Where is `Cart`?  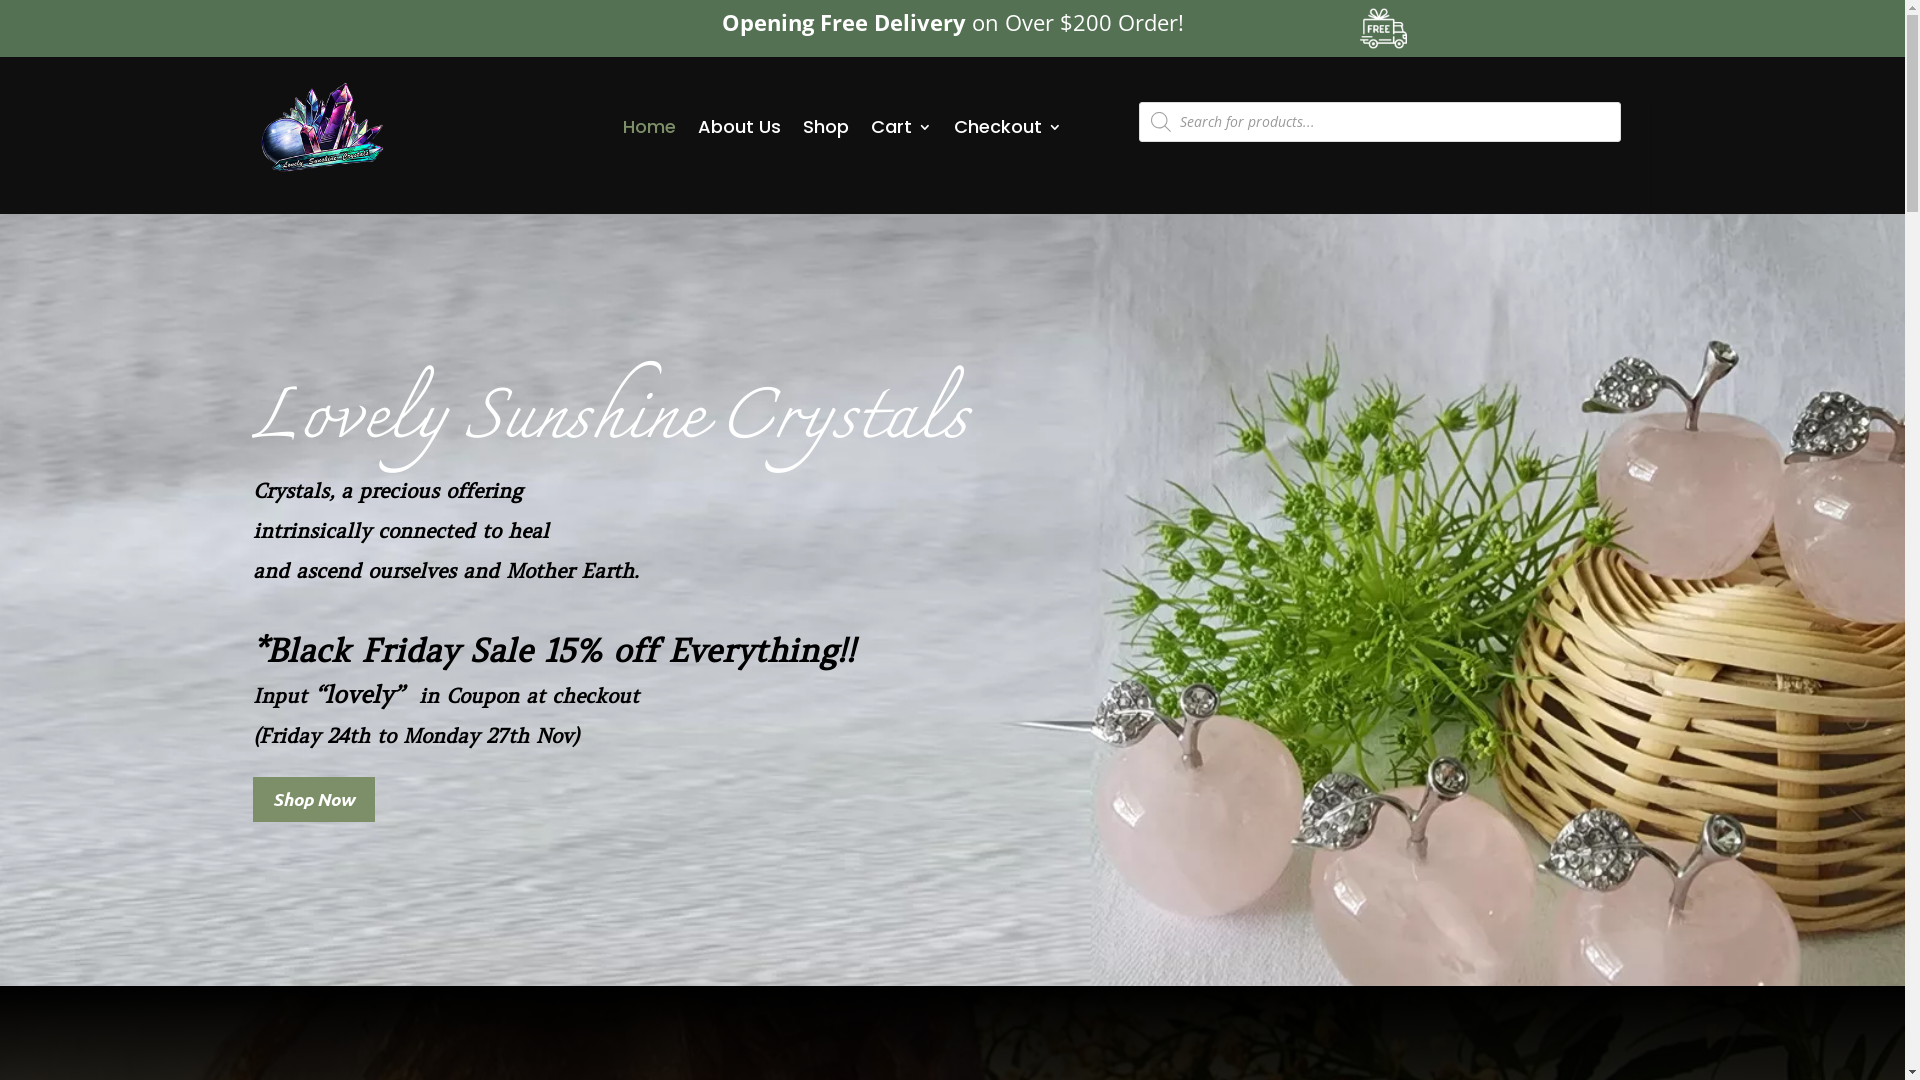 Cart is located at coordinates (902, 127).